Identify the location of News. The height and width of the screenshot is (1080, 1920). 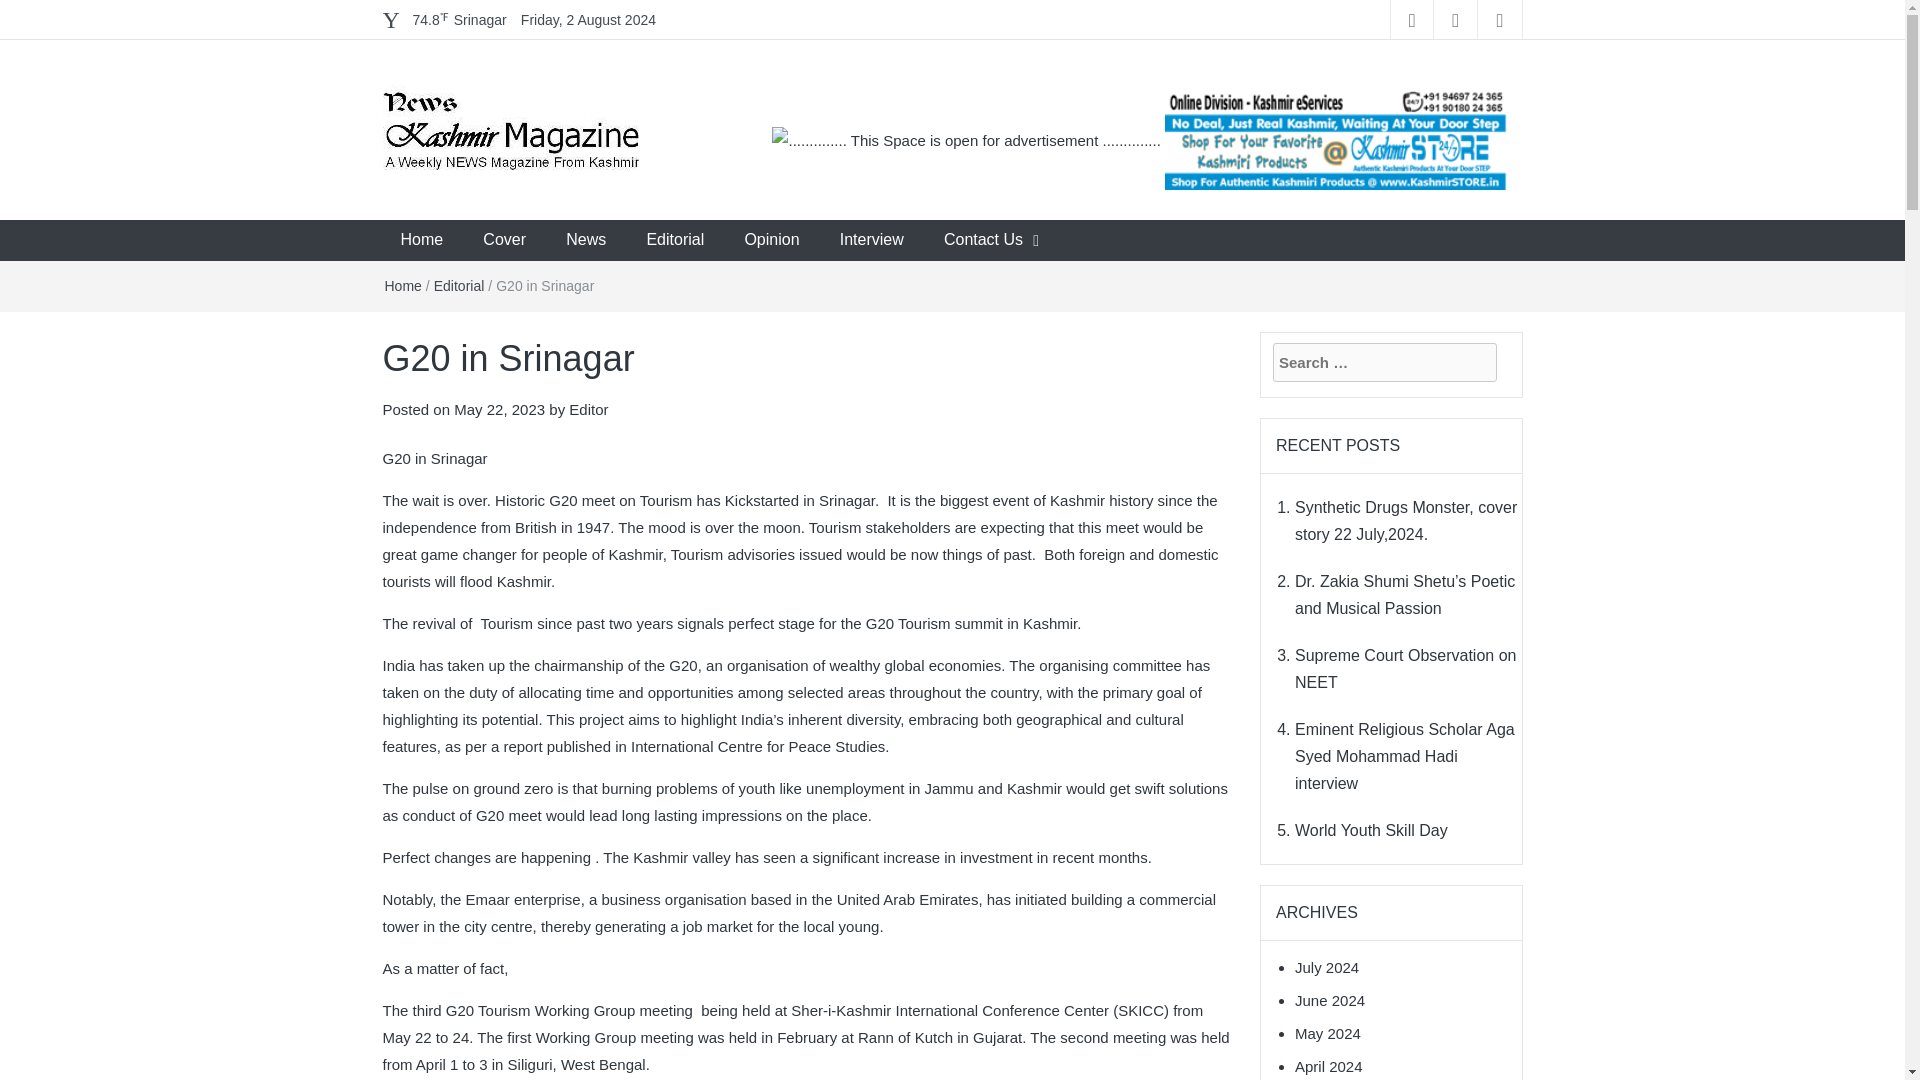
(586, 240).